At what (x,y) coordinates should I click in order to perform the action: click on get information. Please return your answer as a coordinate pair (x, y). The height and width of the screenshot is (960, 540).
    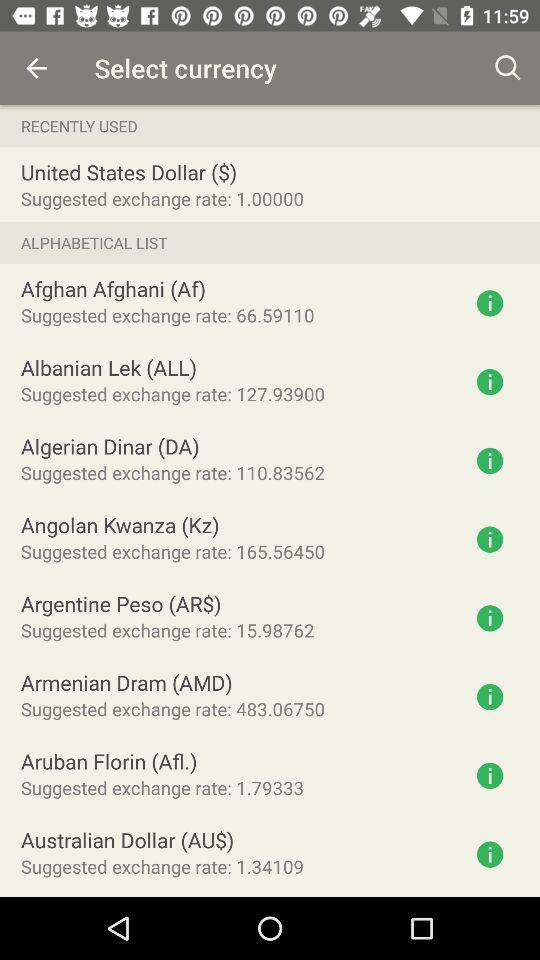
    Looking at the image, I should click on (490, 854).